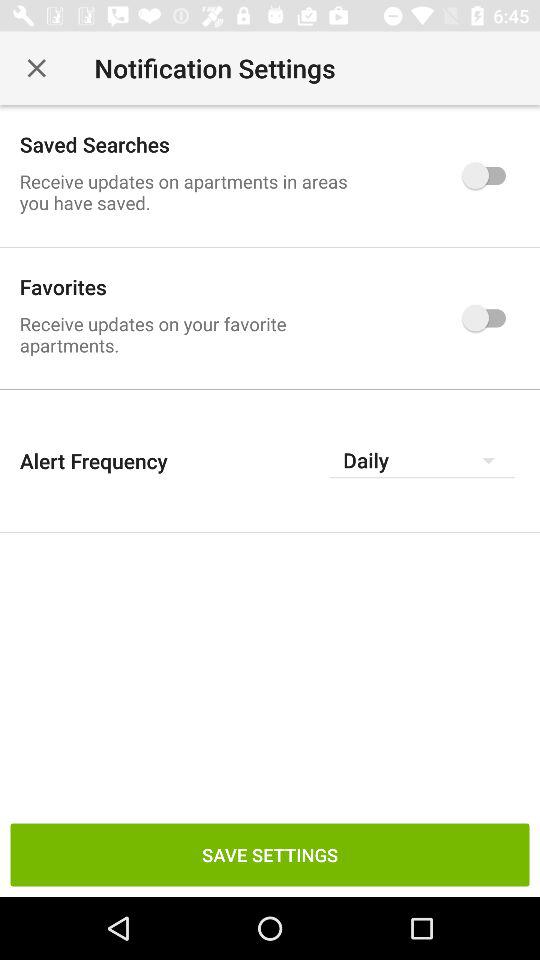 This screenshot has height=960, width=540. What do you see at coordinates (270, 854) in the screenshot?
I see `scroll until the save settings icon` at bounding box center [270, 854].